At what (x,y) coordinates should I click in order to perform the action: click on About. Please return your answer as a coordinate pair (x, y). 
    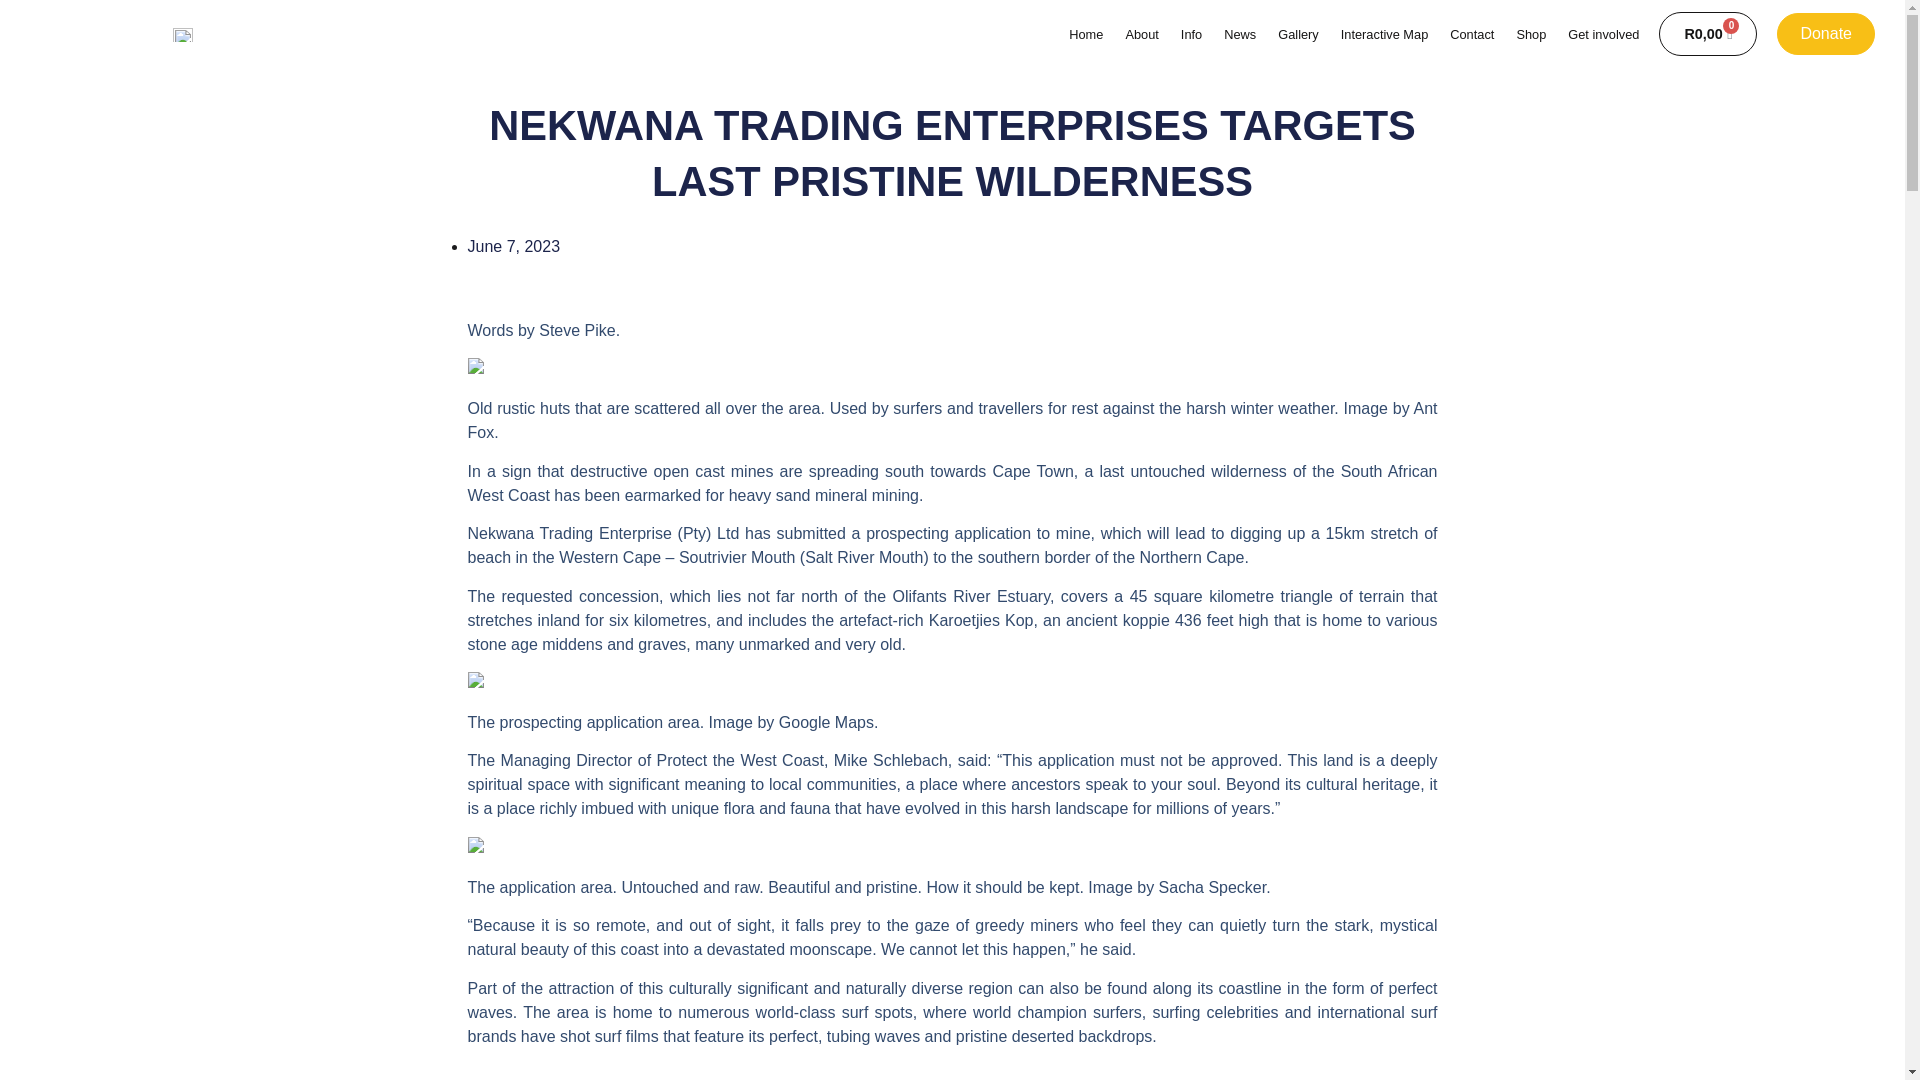
    Looking at the image, I should click on (1141, 33).